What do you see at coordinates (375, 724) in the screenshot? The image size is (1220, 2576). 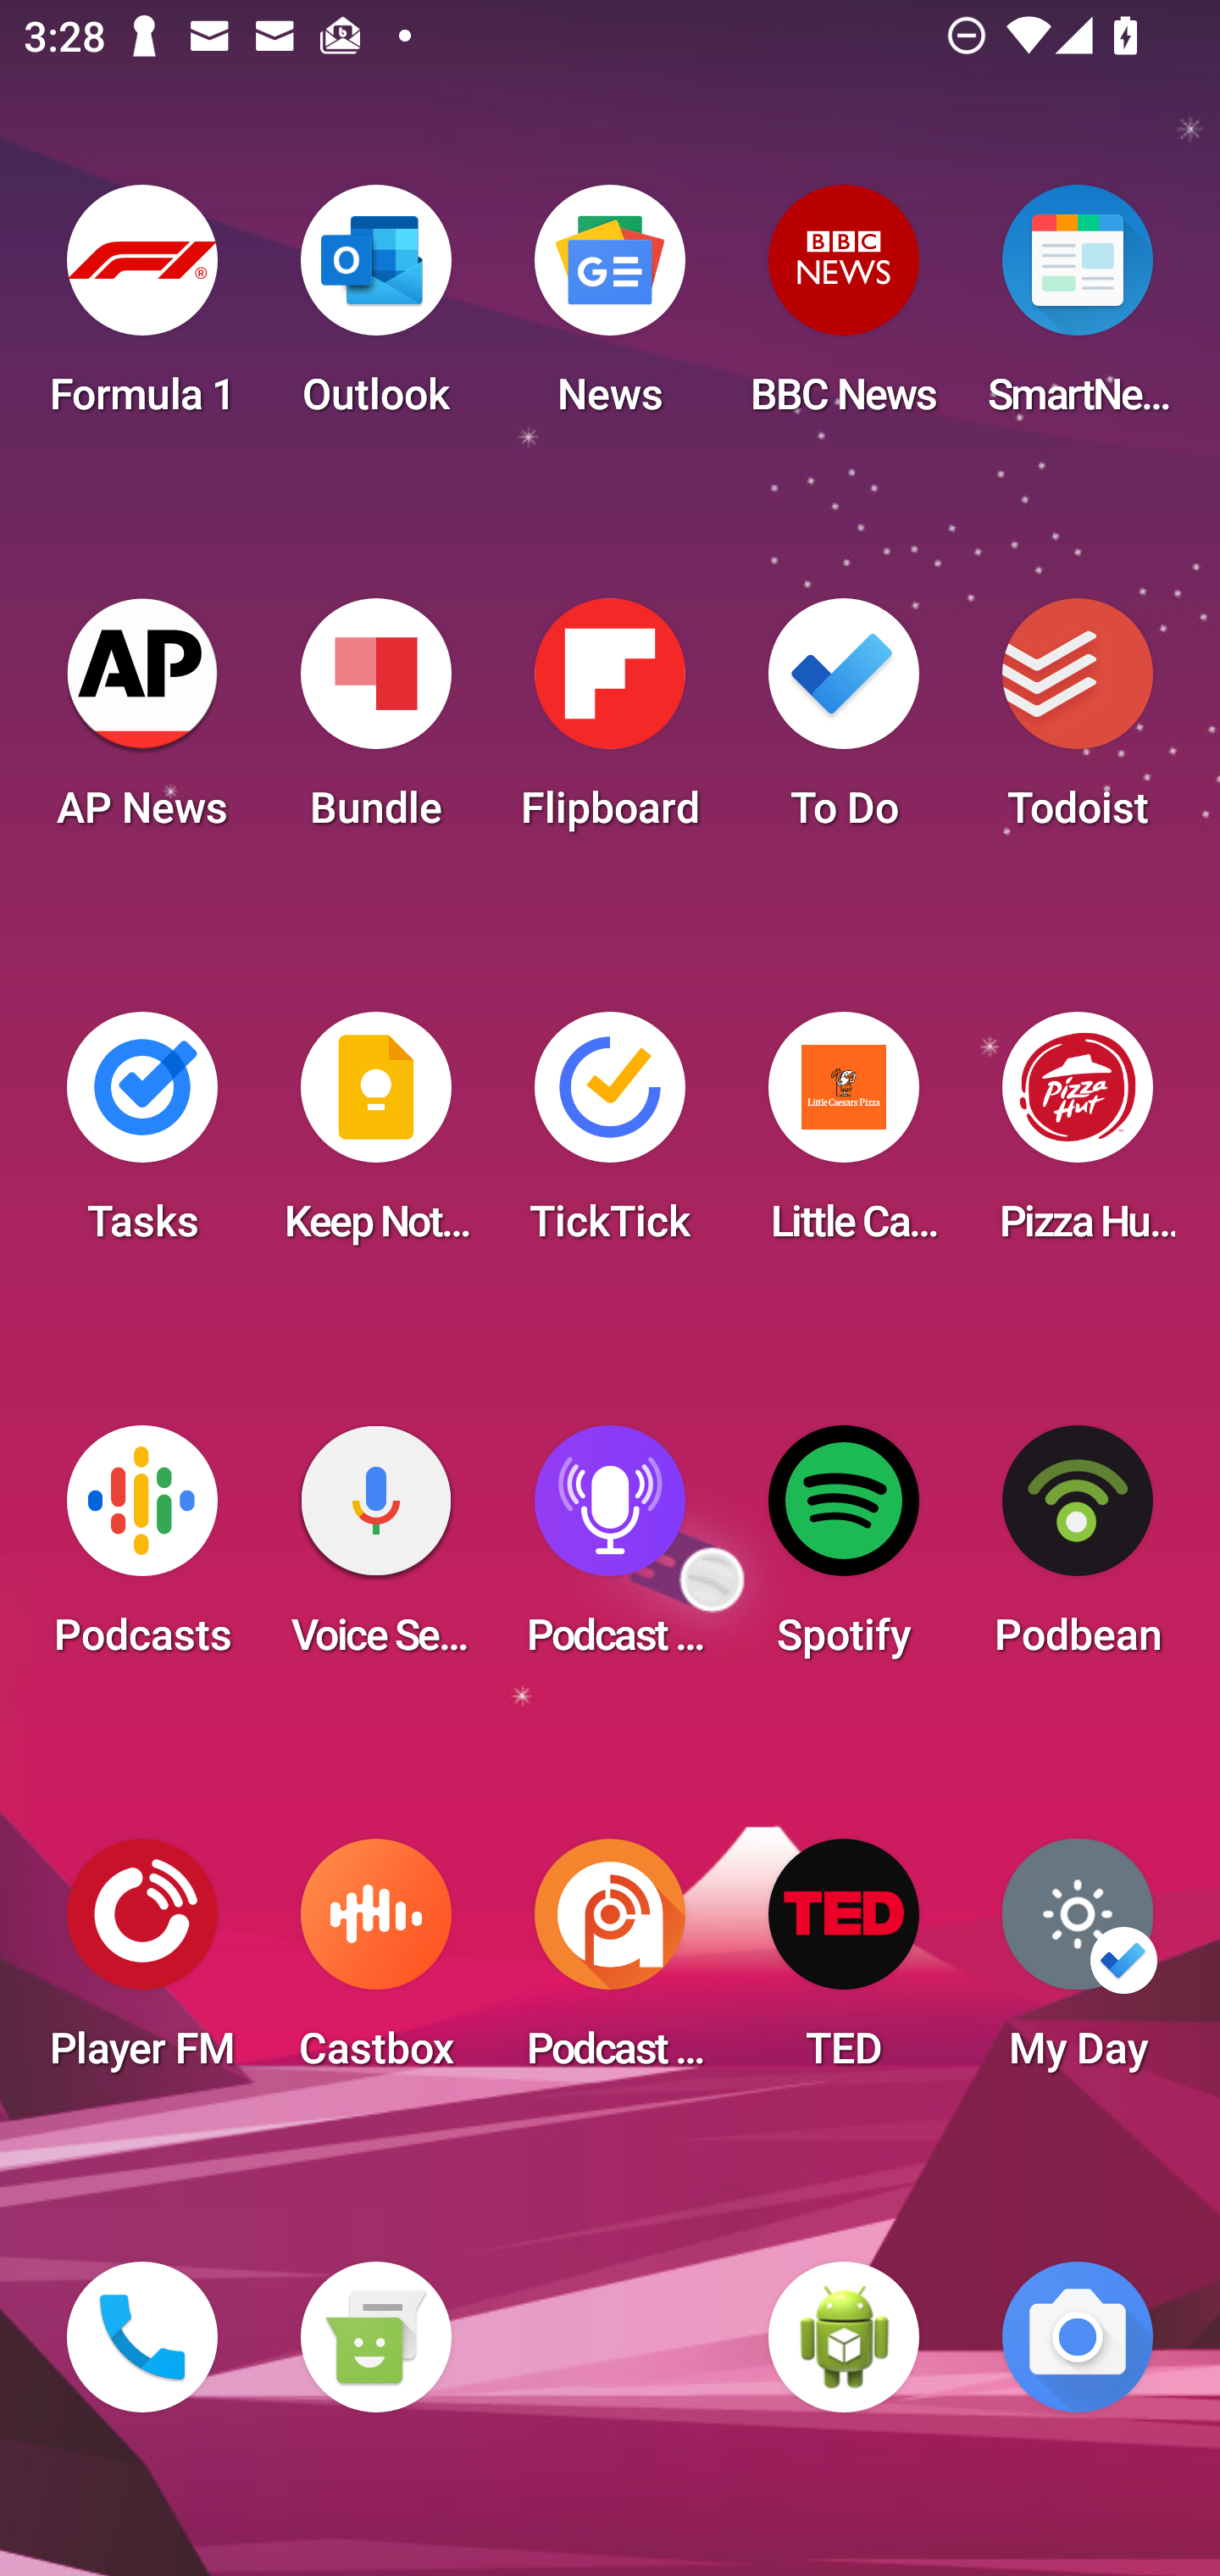 I see `Bundle` at bounding box center [375, 724].